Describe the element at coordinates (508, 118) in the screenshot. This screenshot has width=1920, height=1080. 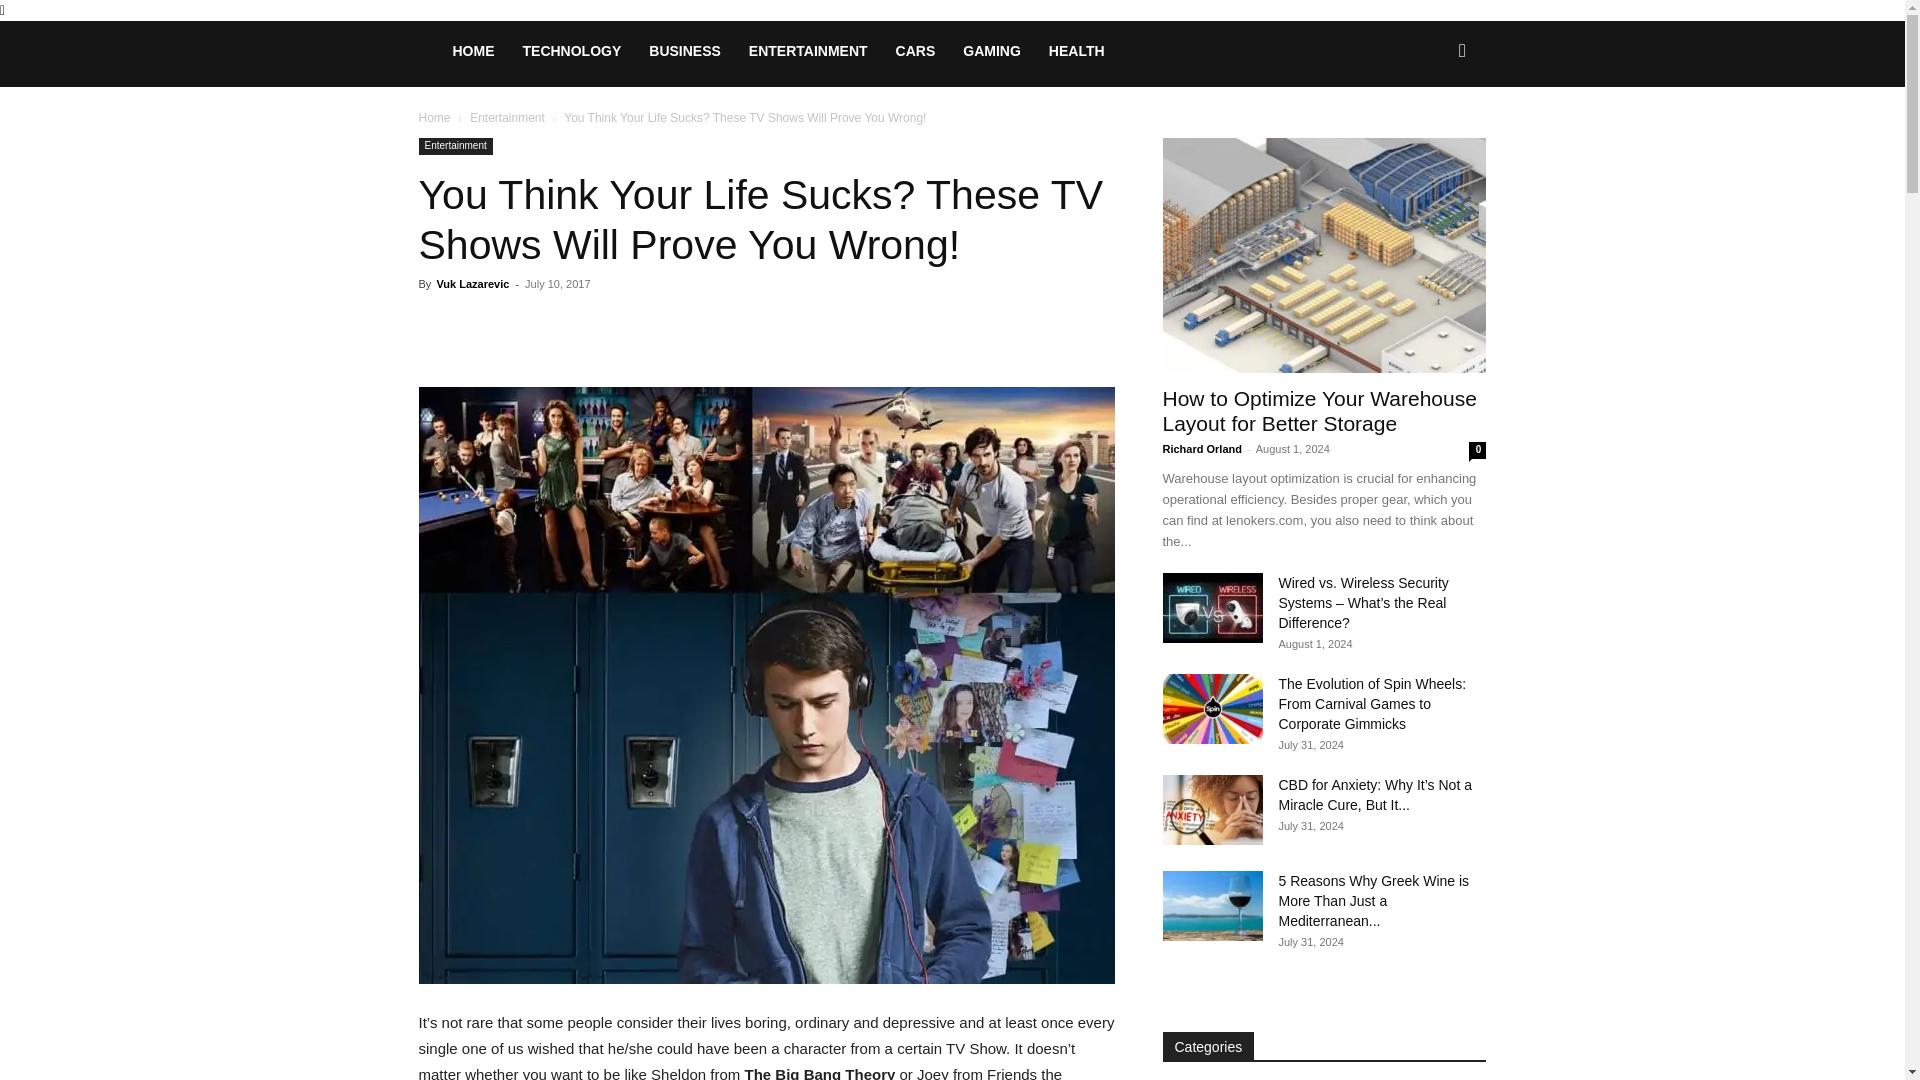
I see `Entertainment` at that location.